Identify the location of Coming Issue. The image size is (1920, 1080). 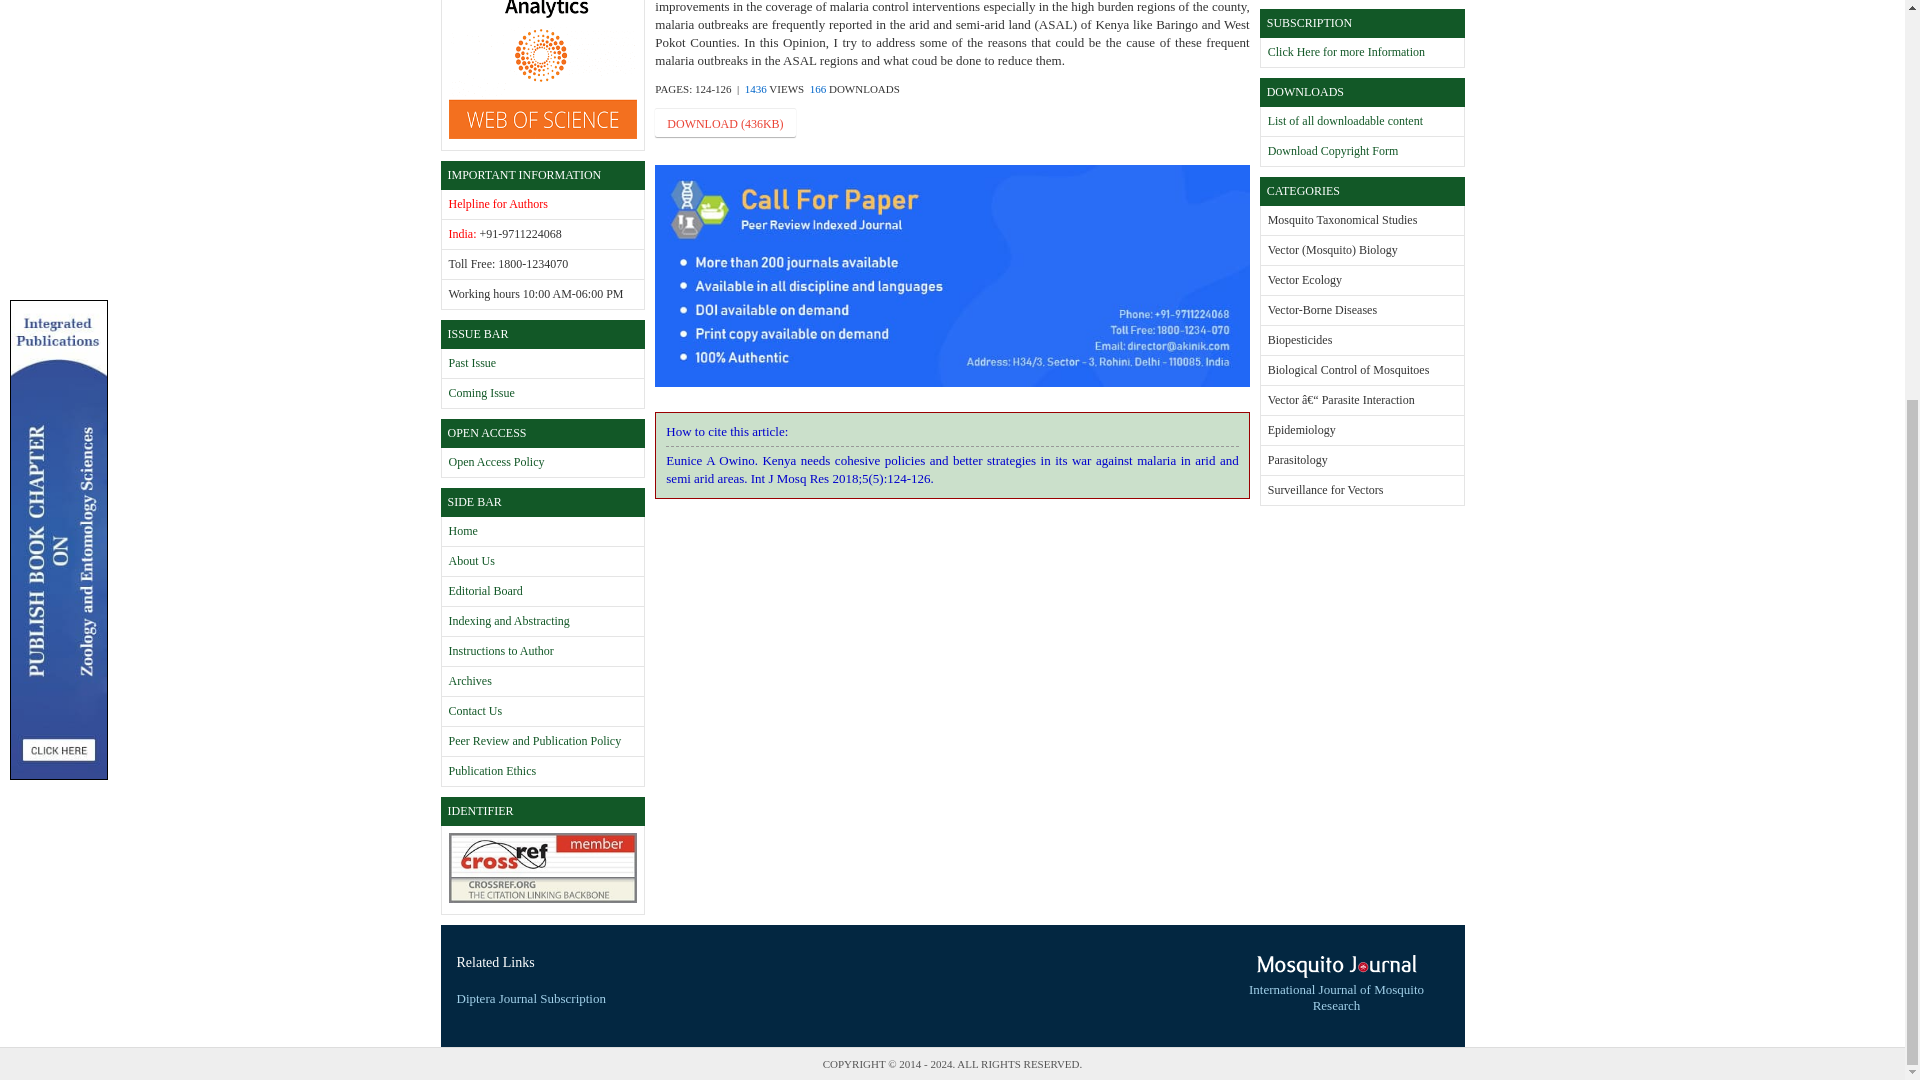
(480, 392).